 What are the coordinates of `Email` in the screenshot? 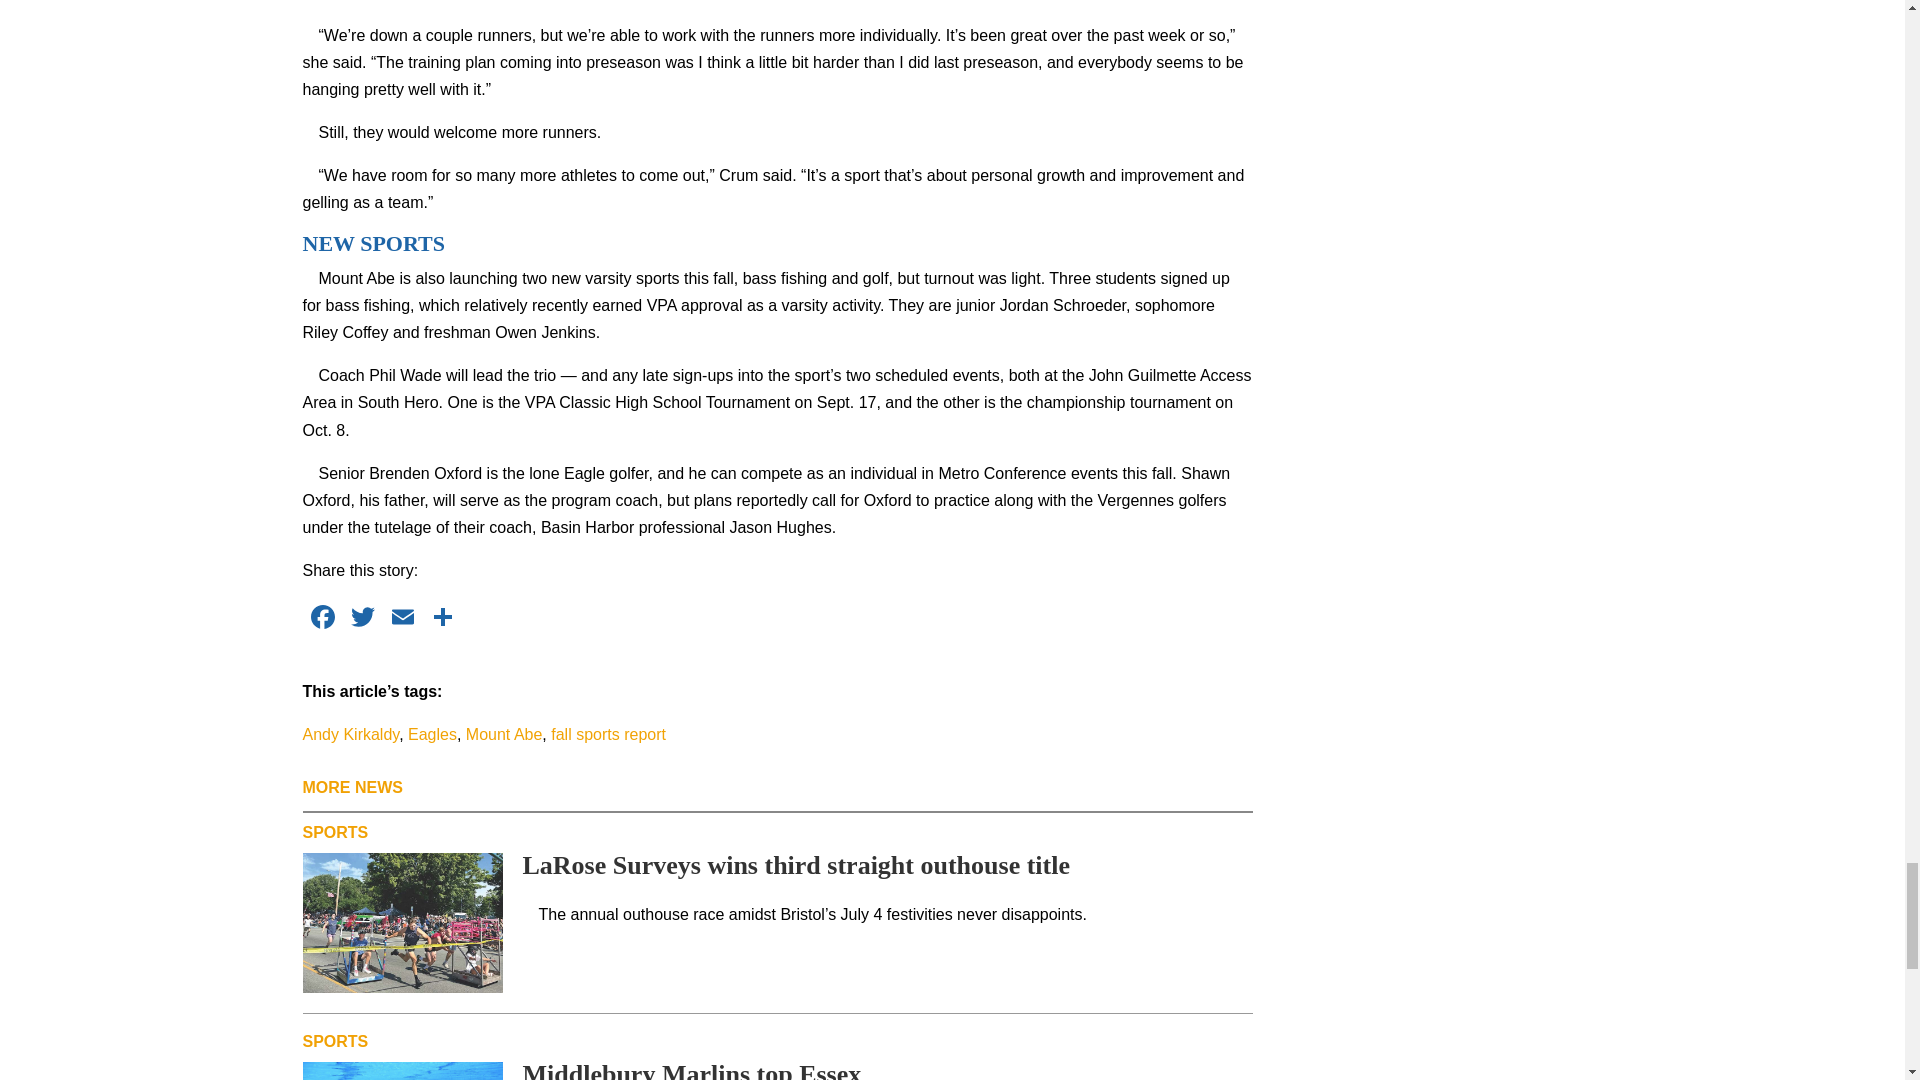 It's located at (402, 619).